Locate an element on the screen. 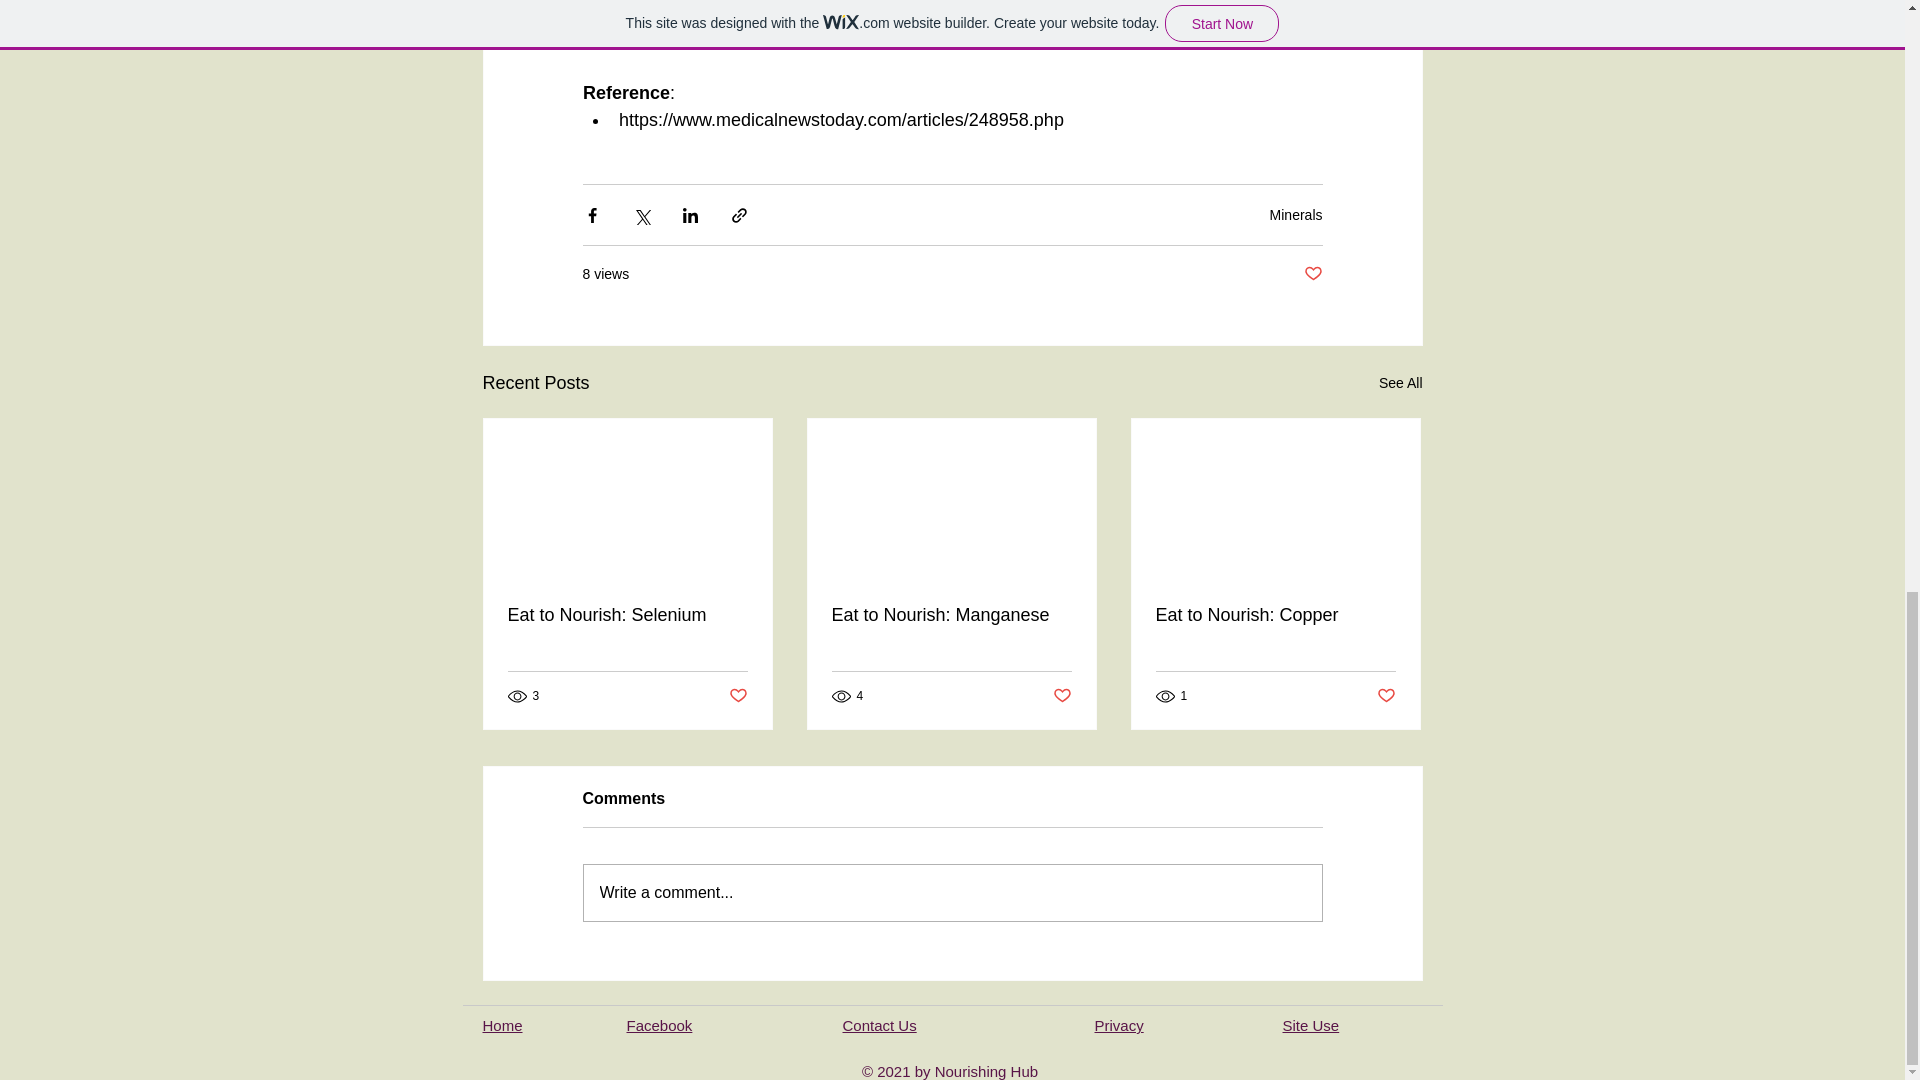 This screenshot has width=1920, height=1080. Eat to Nourish: Manganese is located at coordinates (951, 615).